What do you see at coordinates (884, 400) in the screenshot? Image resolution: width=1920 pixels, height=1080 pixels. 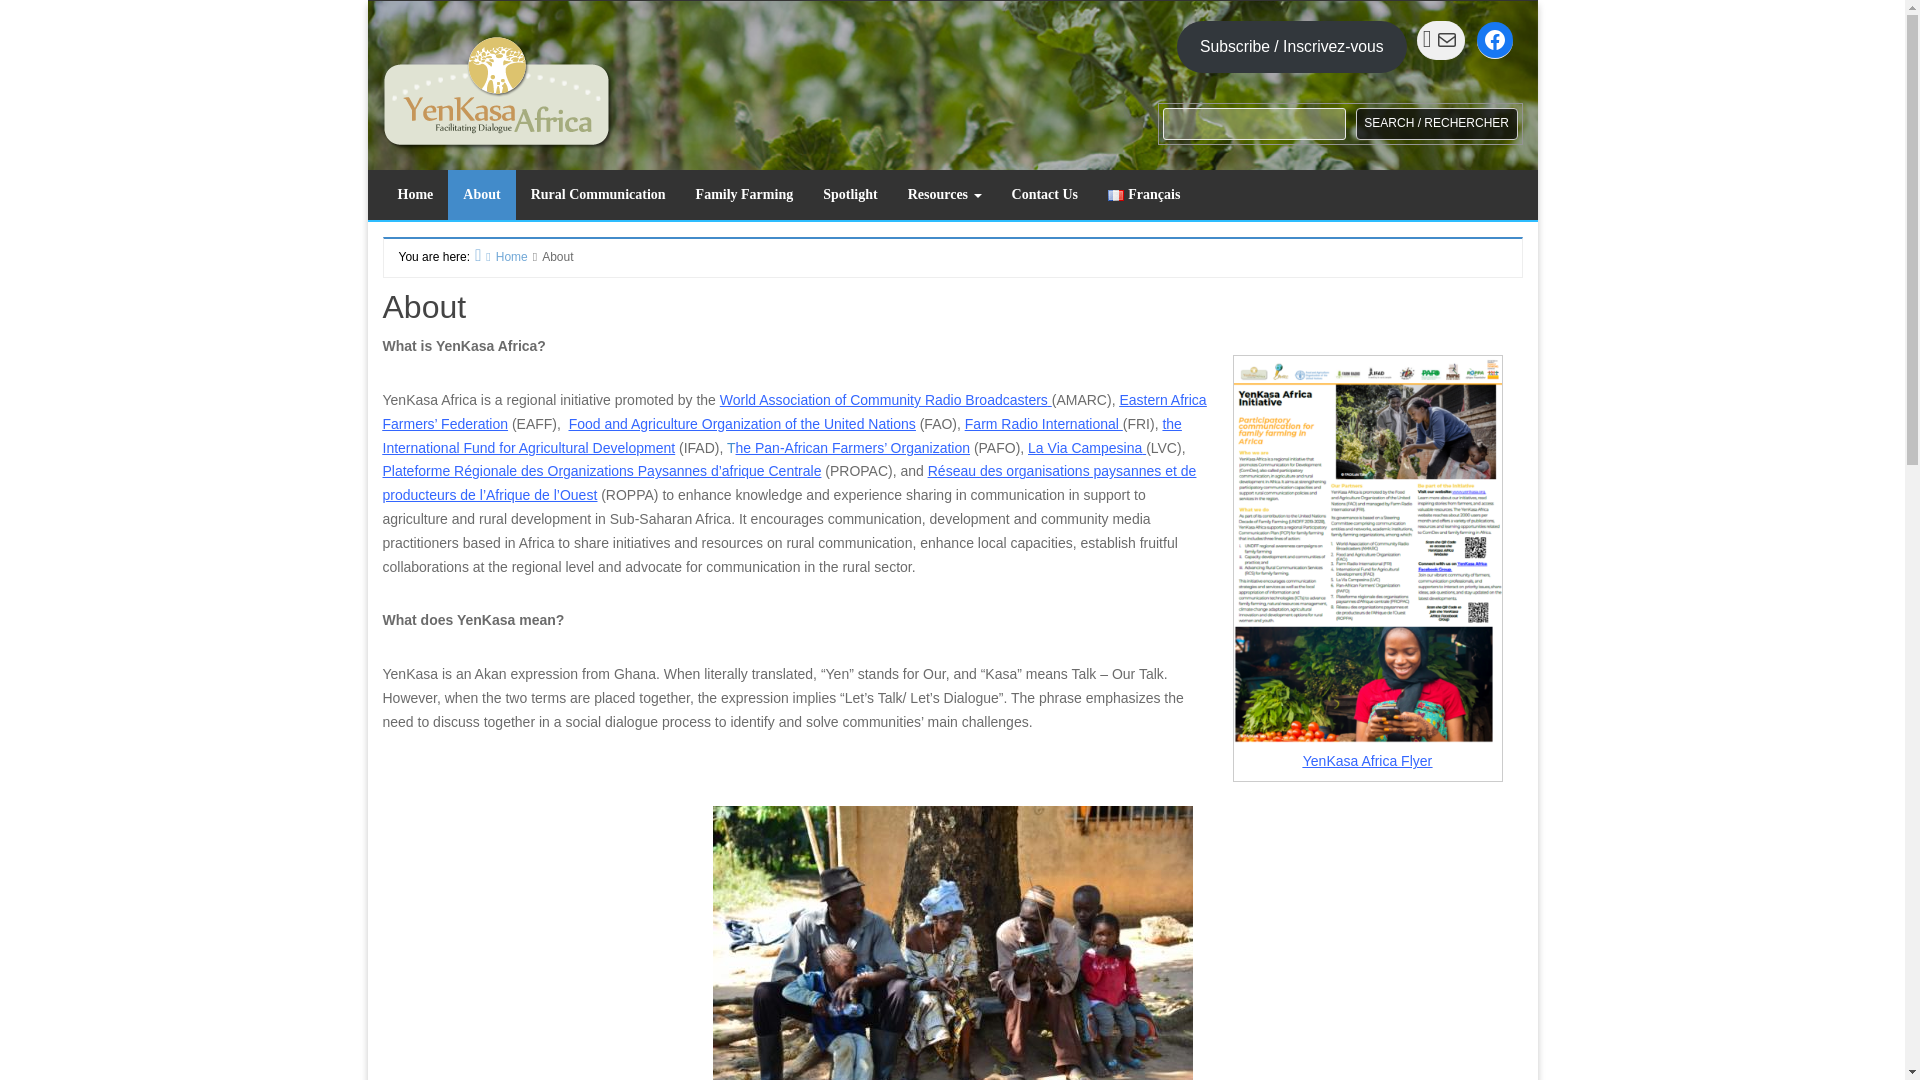 I see `World Association of Community Radio Broadcasters` at bounding box center [884, 400].